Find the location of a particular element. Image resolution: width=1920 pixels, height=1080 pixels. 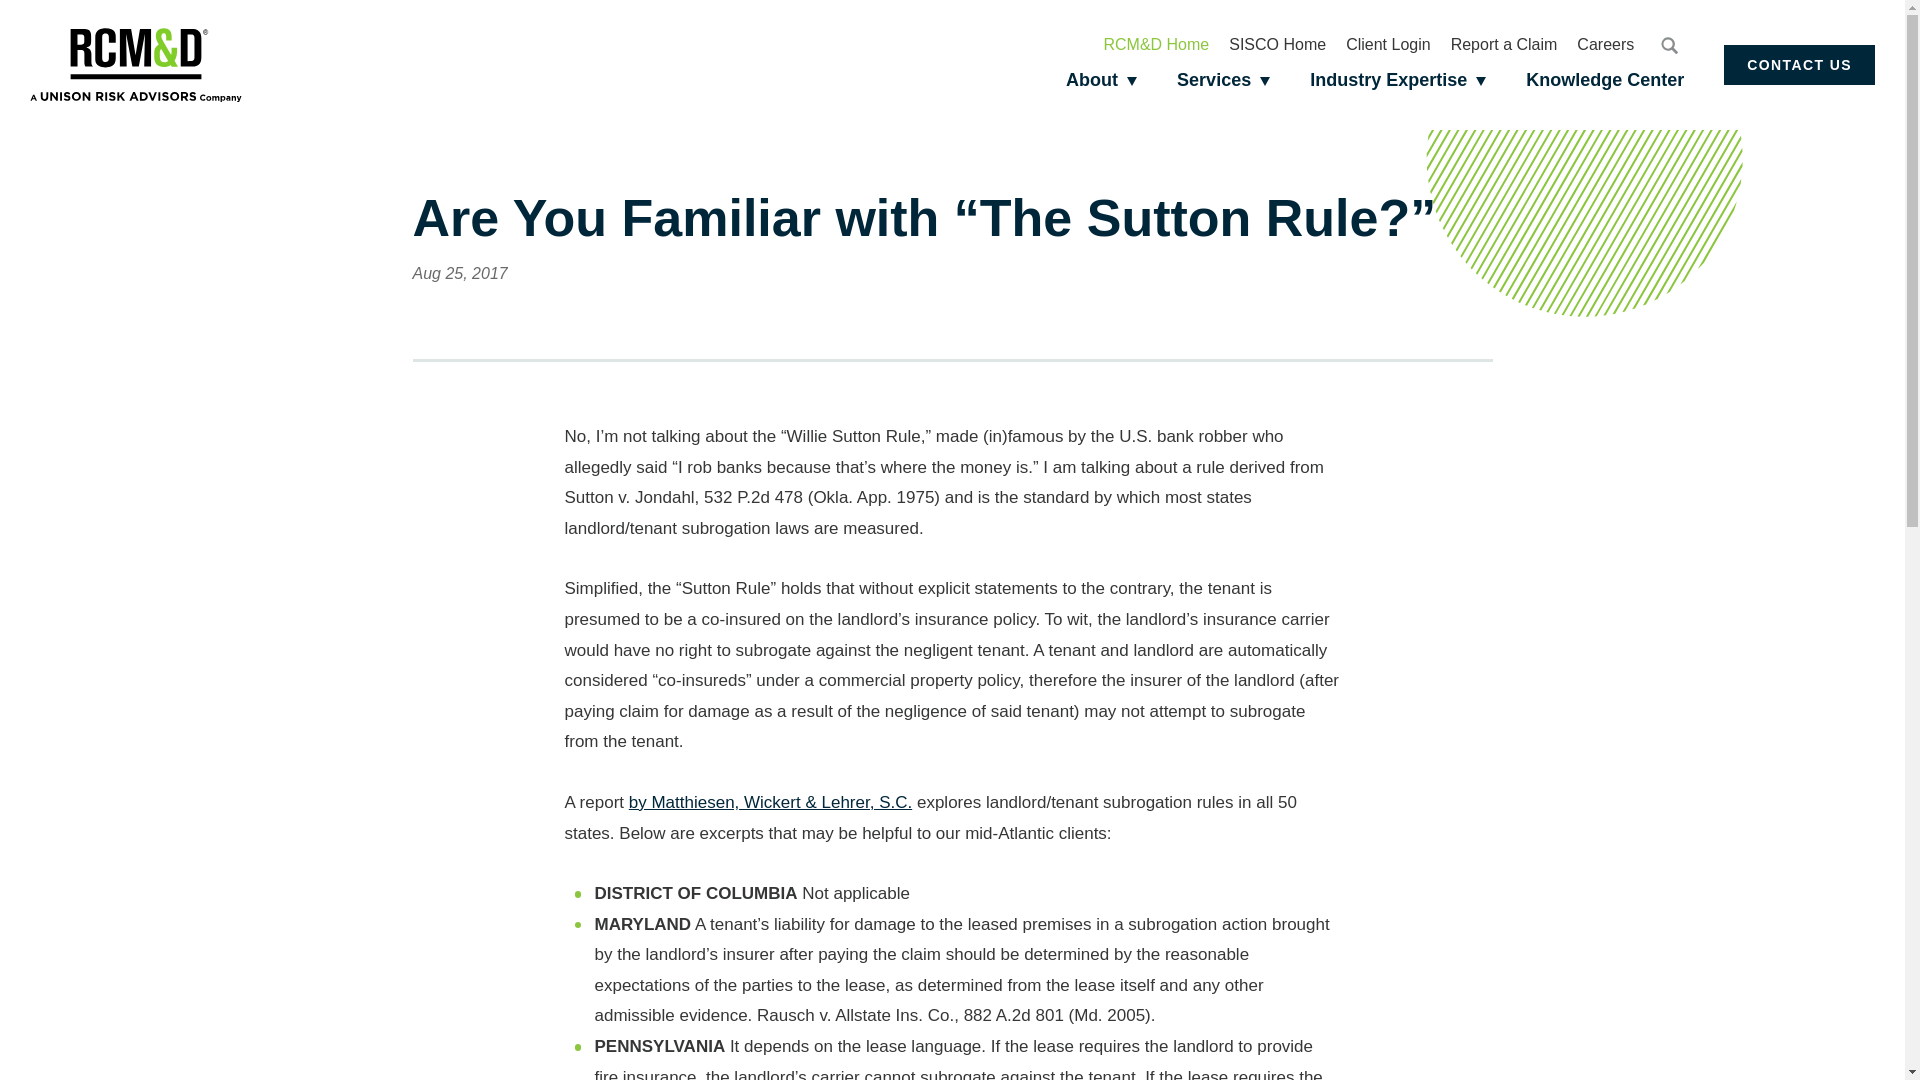

SISCO Home is located at coordinates (1277, 44).